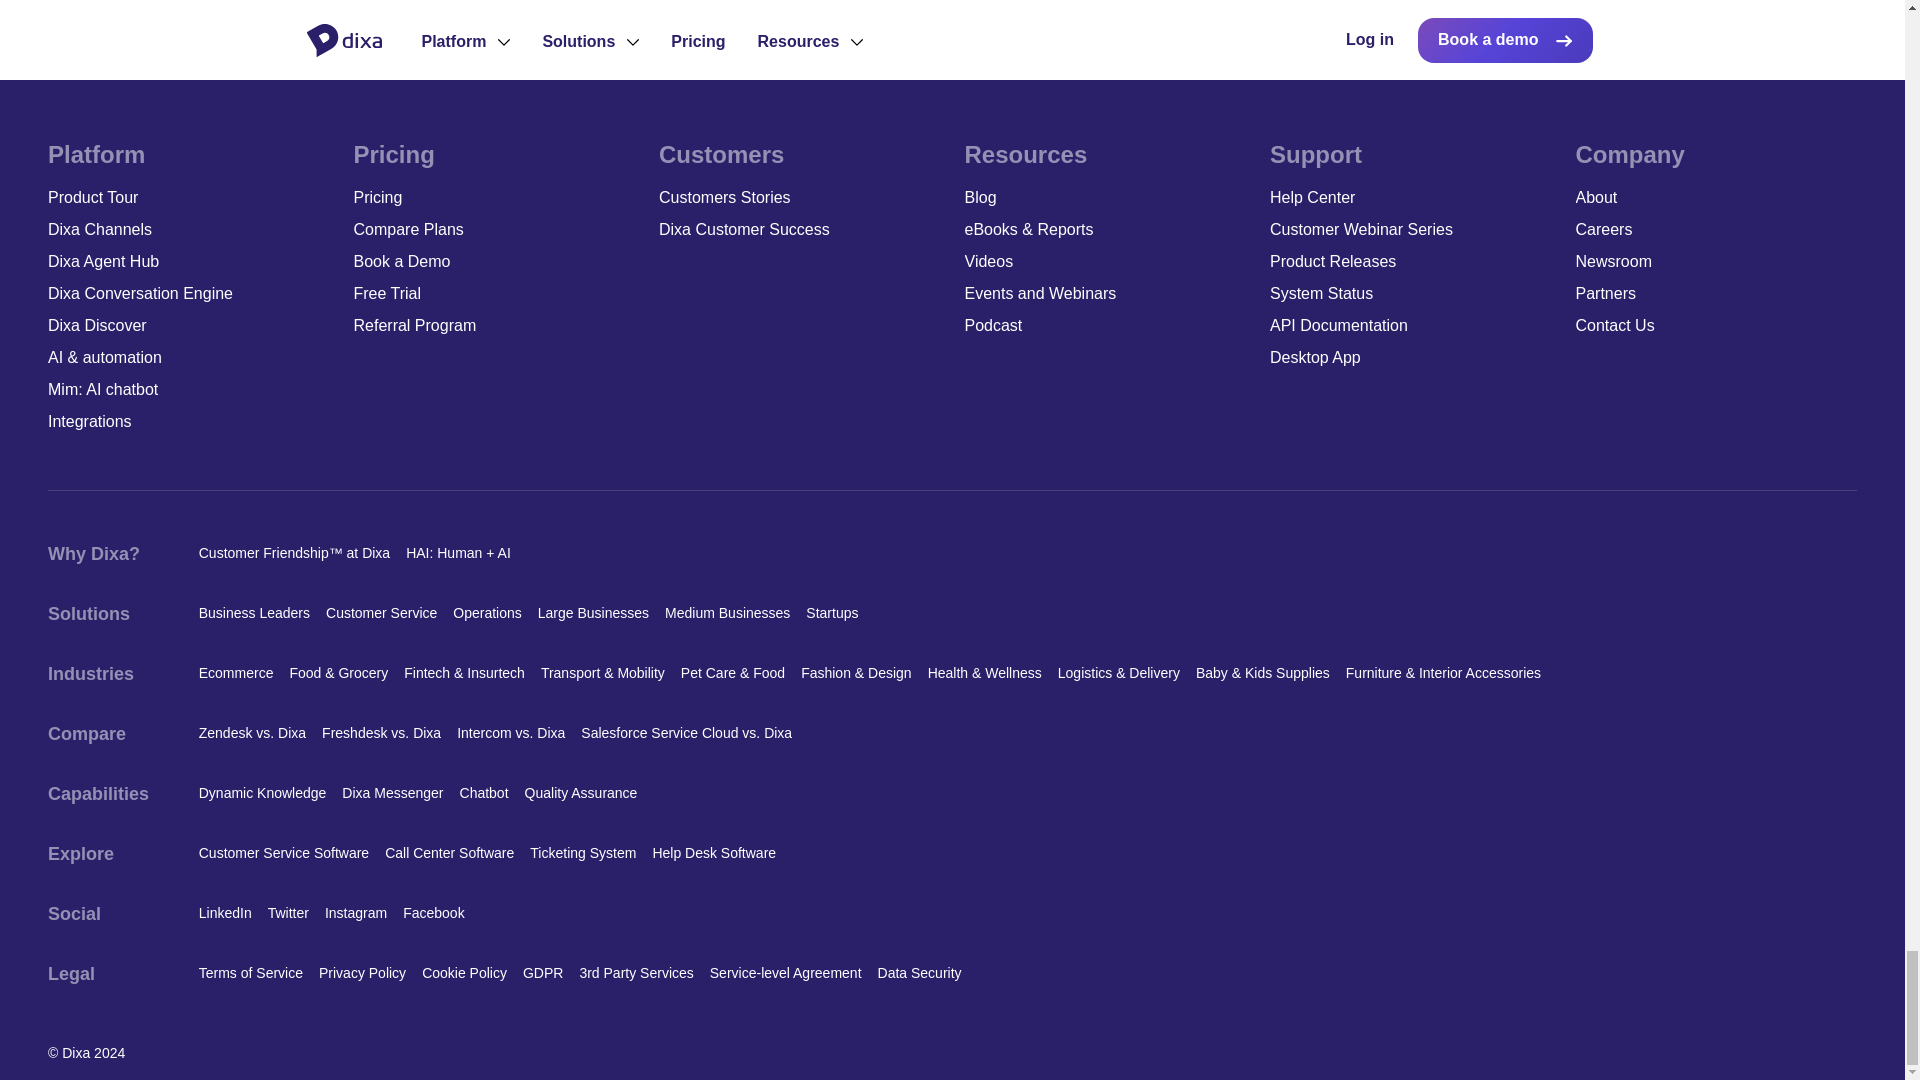  What do you see at coordinates (494, 326) in the screenshot?
I see `Referral Program` at bounding box center [494, 326].